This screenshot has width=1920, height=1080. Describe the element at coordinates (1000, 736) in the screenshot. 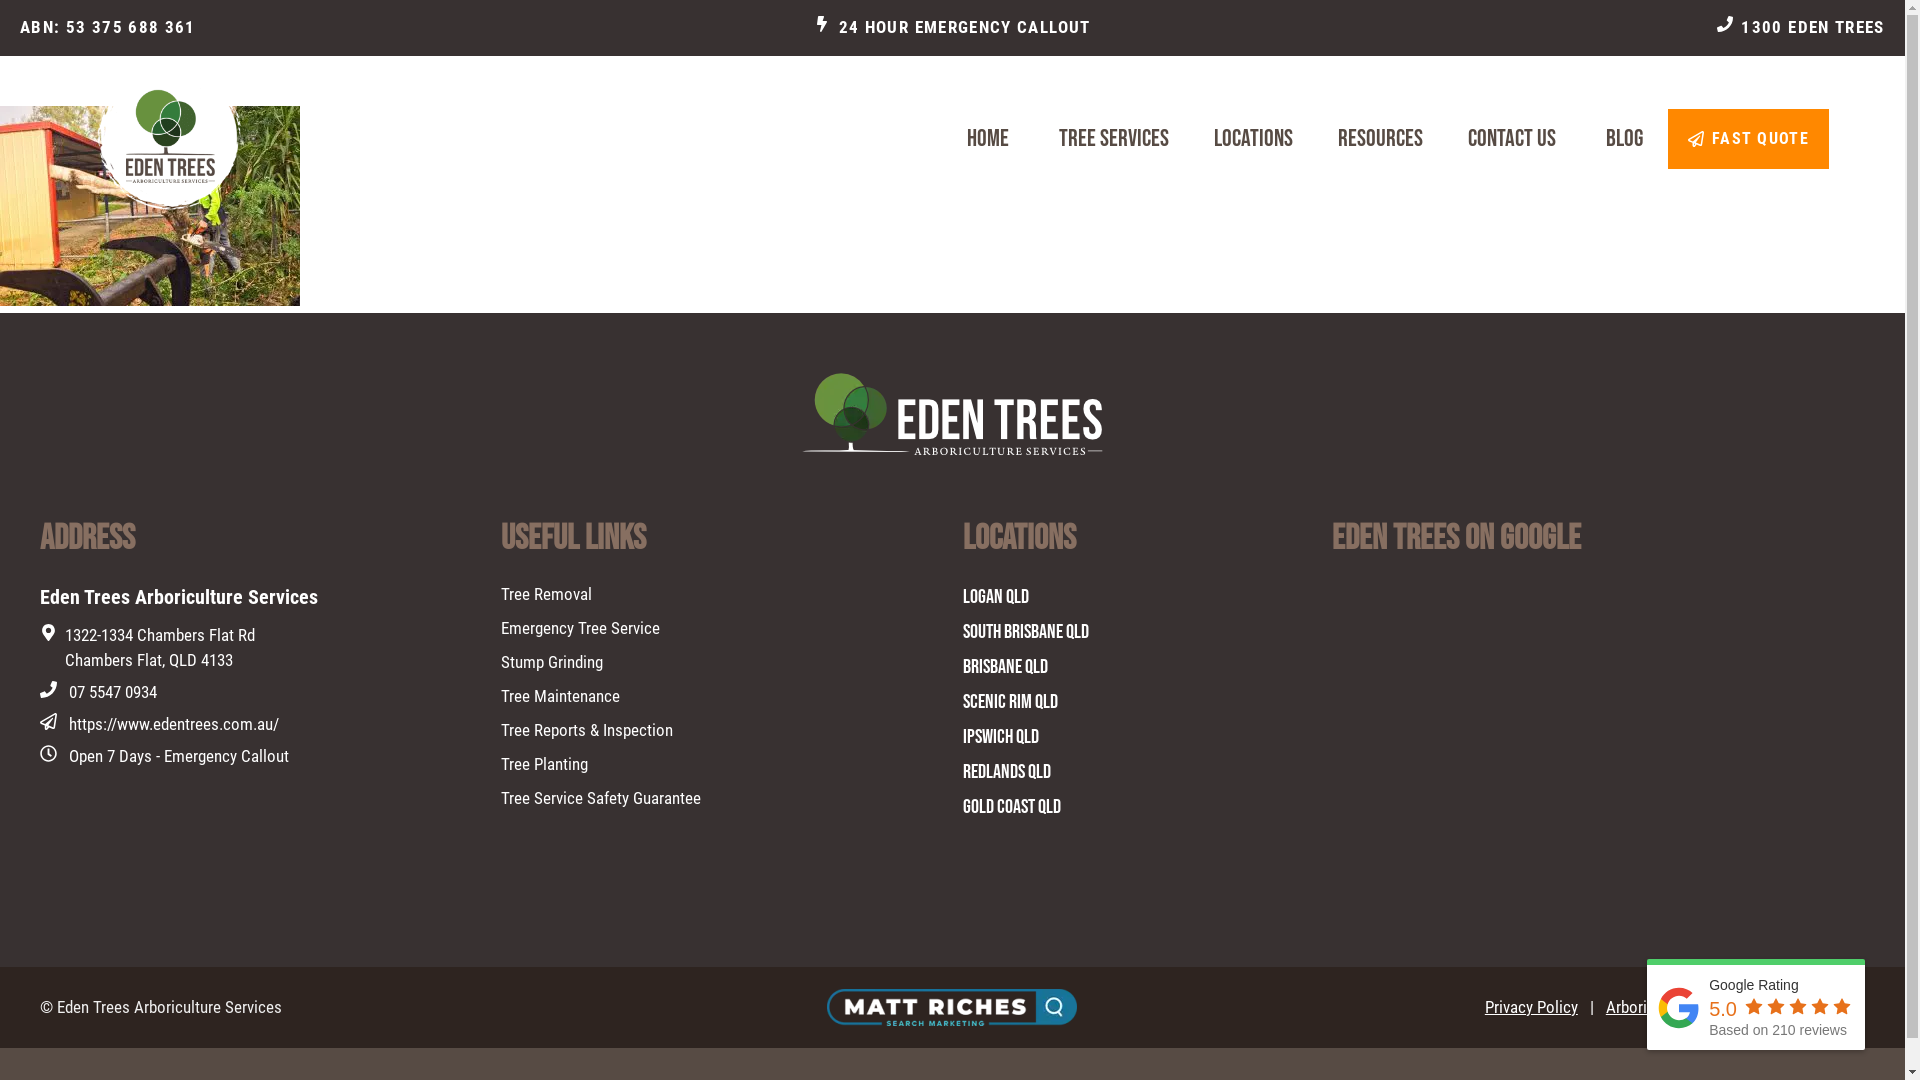

I see `Ipswich QLD` at that location.